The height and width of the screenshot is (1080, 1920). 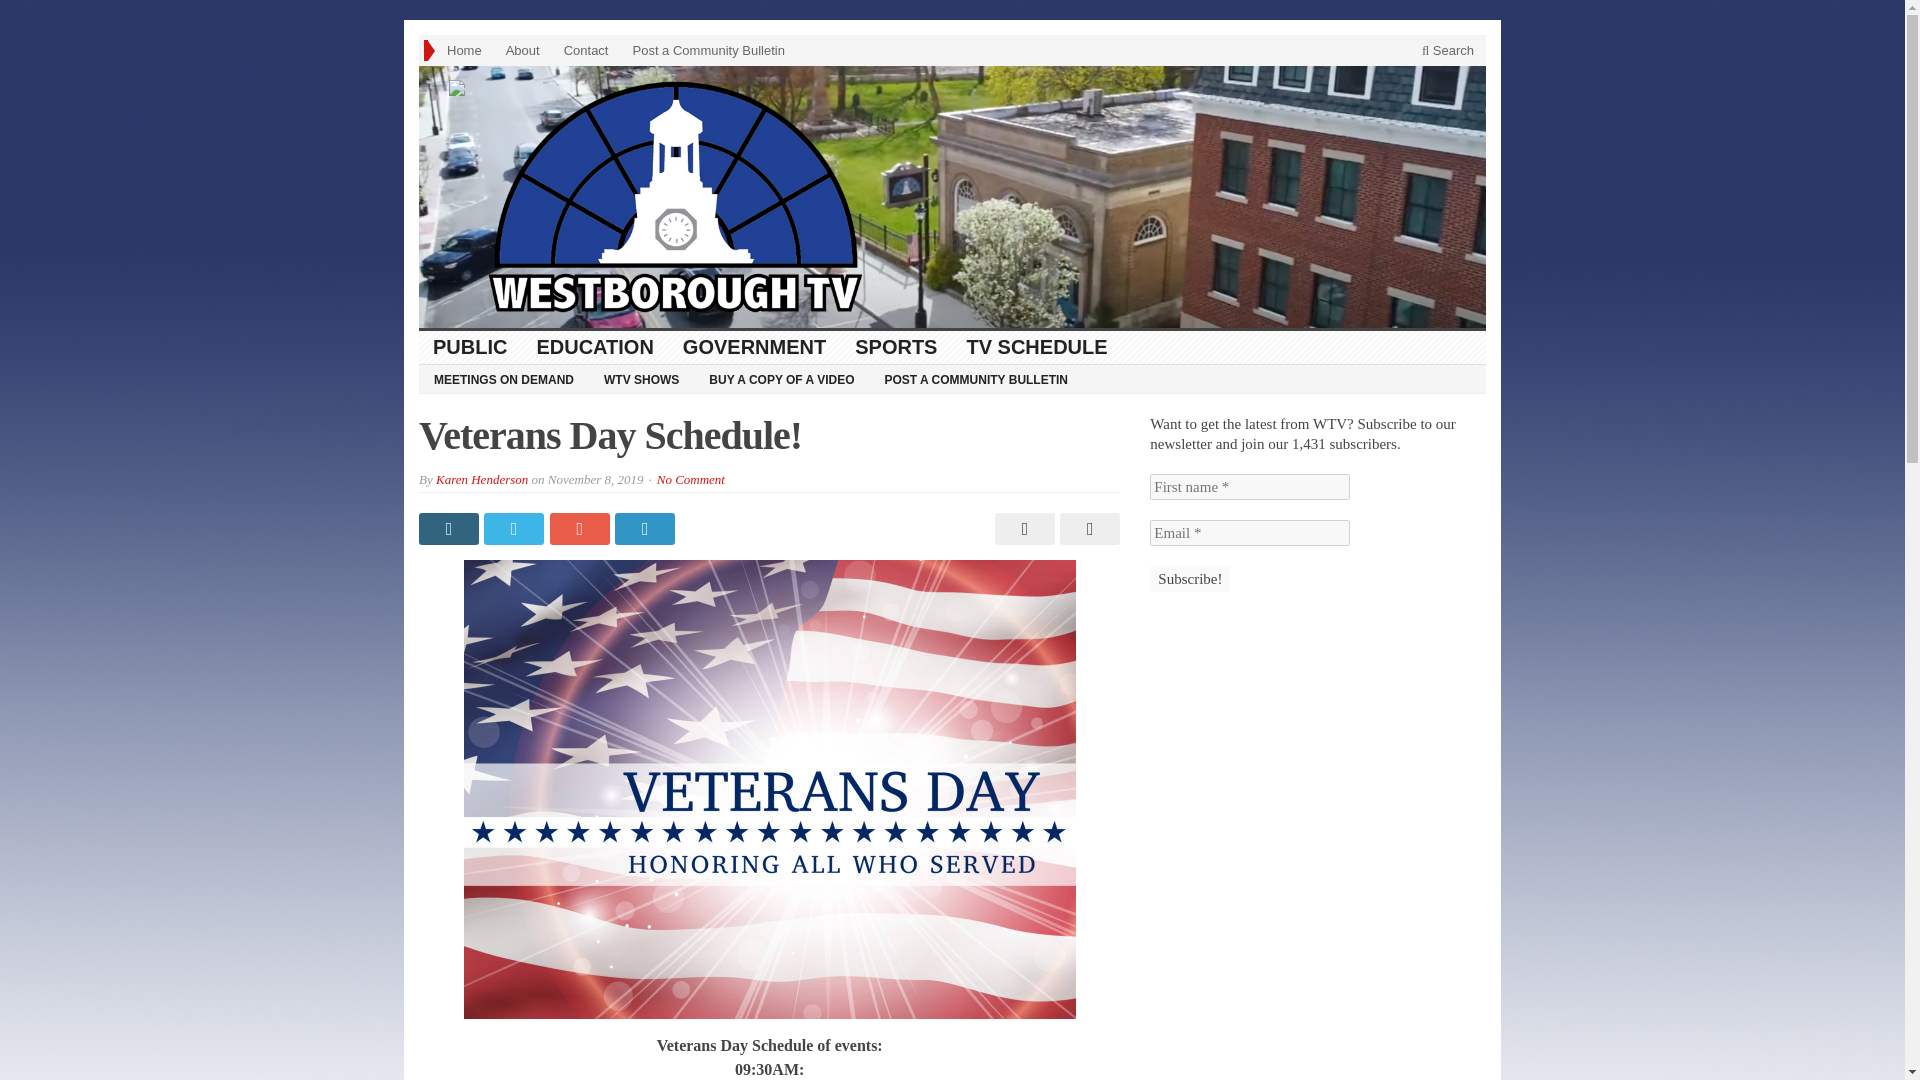 What do you see at coordinates (1250, 487) in the screenshot?
I see `First name` at bounding box center [1250, 487].